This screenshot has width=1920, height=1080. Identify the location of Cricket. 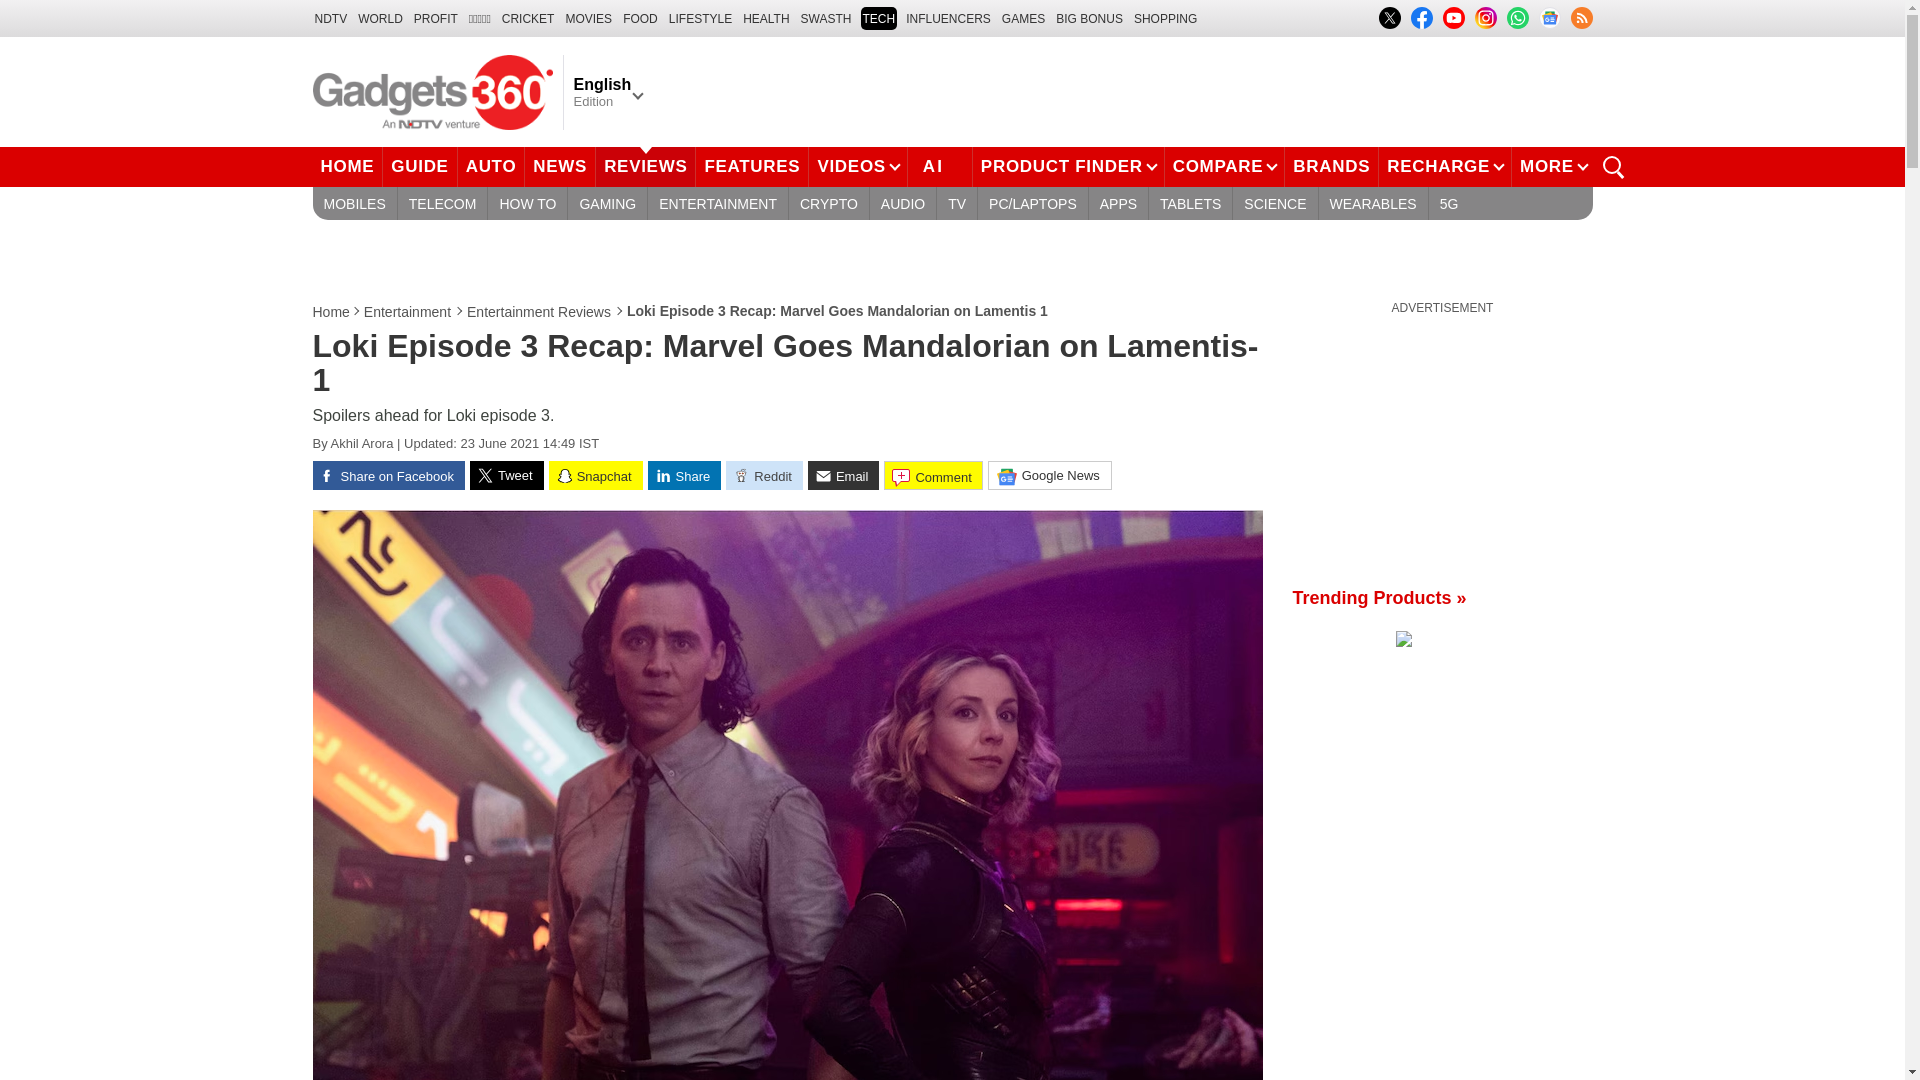
(528, 18).